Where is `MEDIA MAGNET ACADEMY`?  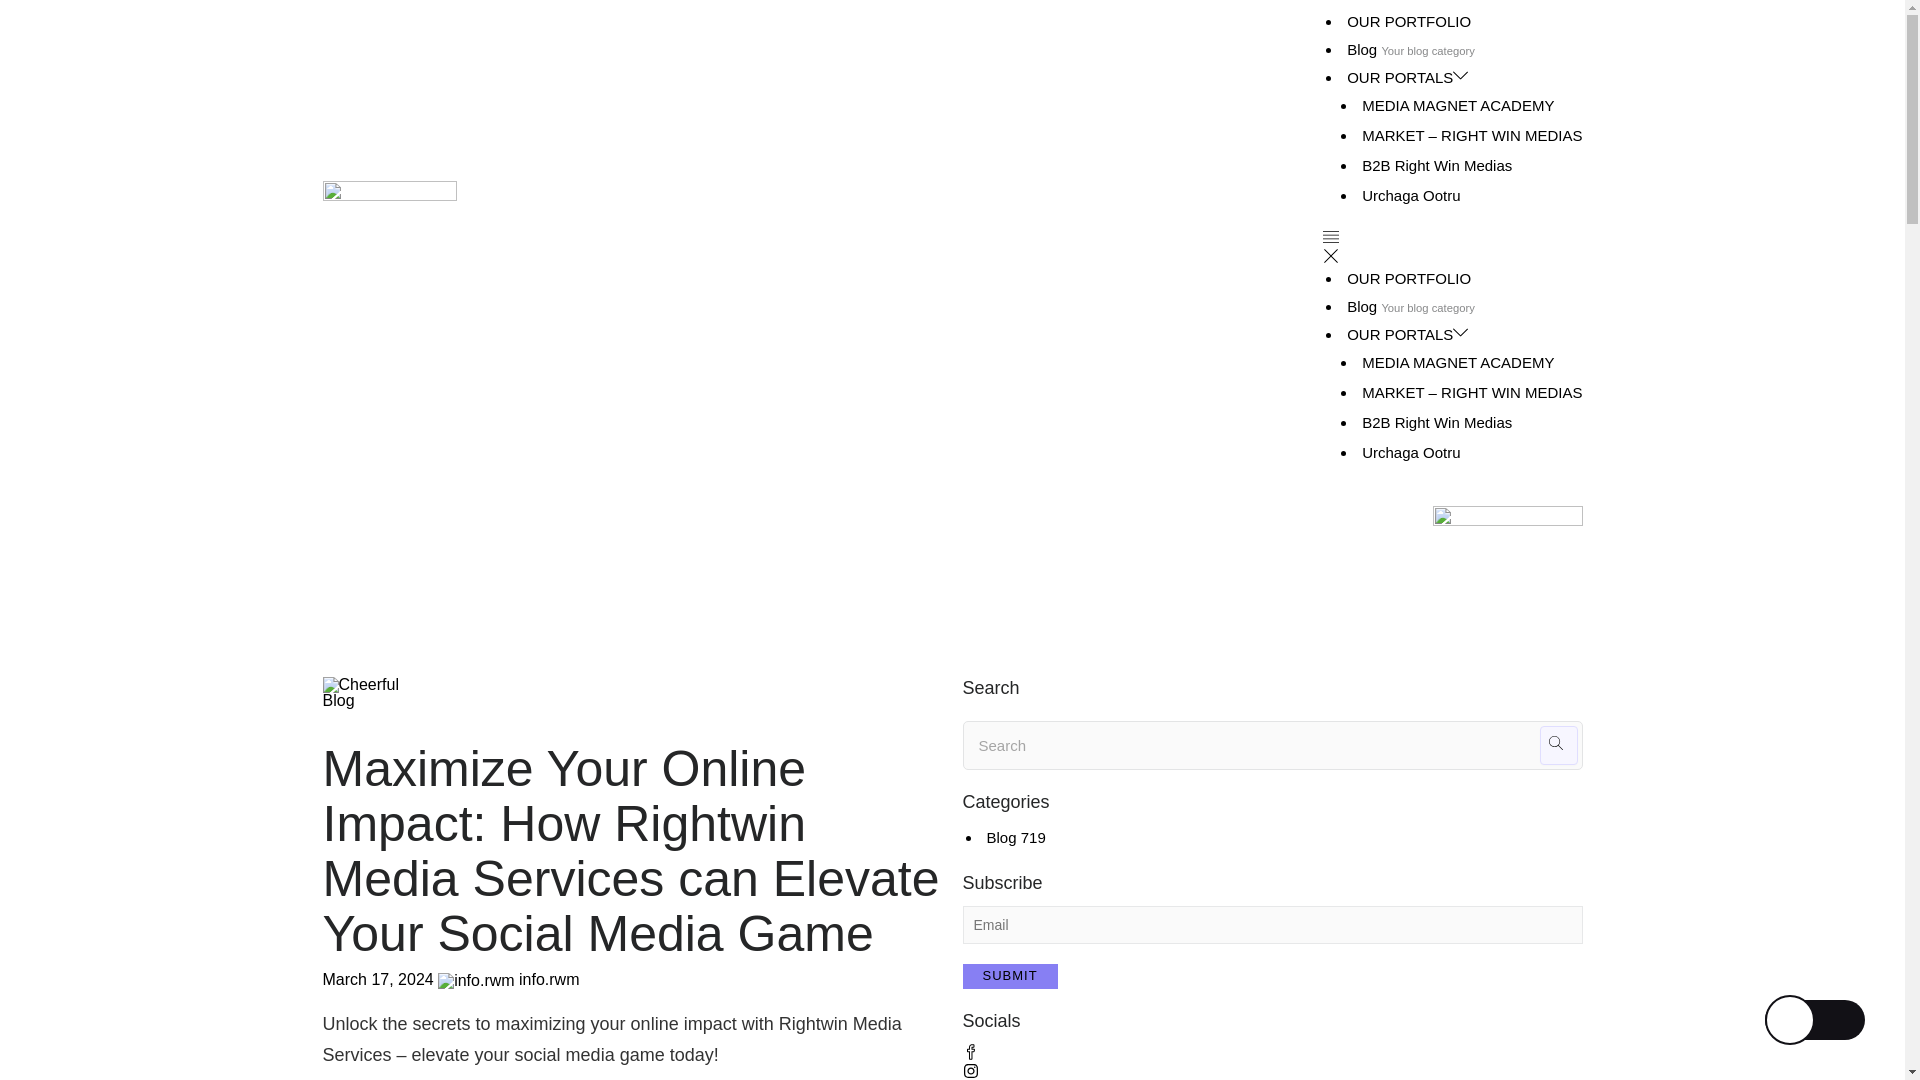 MEDIA MAGNET ACADEMY is located at coordinates (1457, 362).